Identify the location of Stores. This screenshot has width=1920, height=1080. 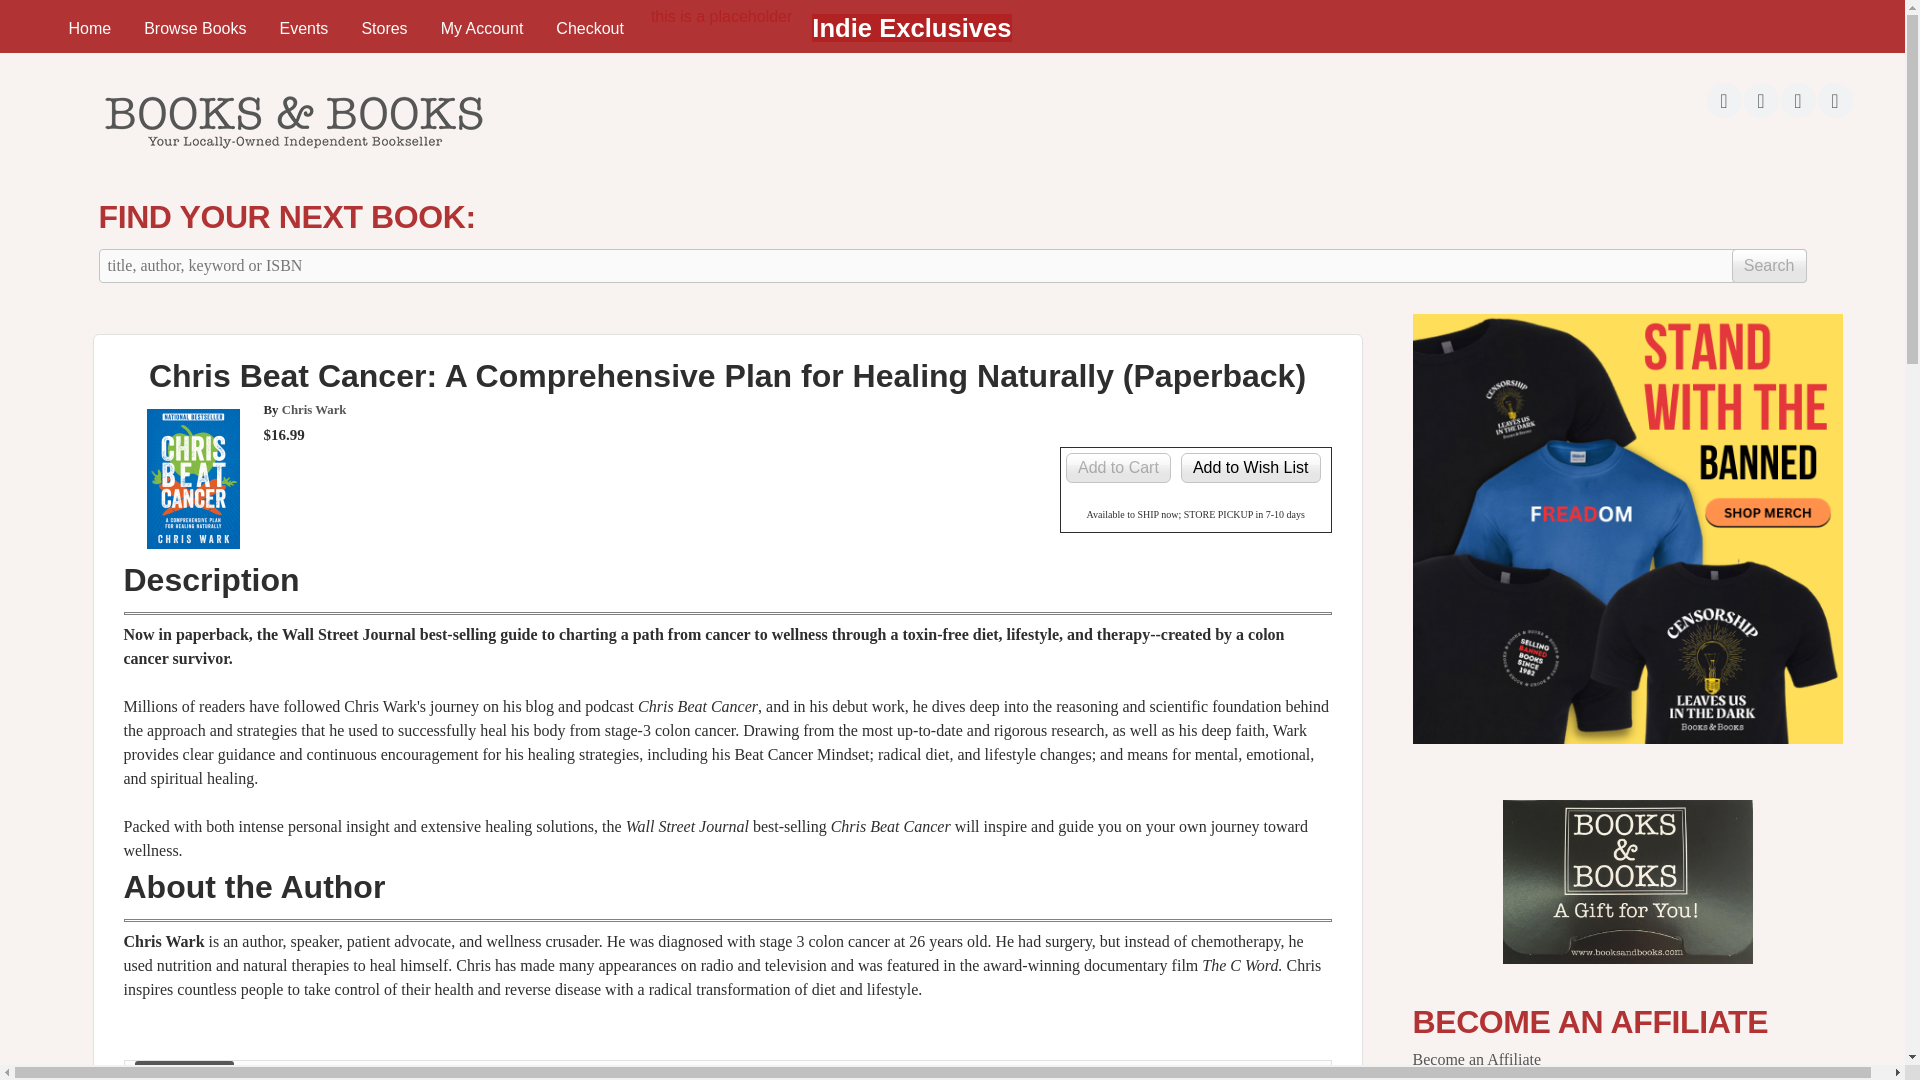
(384, 28).